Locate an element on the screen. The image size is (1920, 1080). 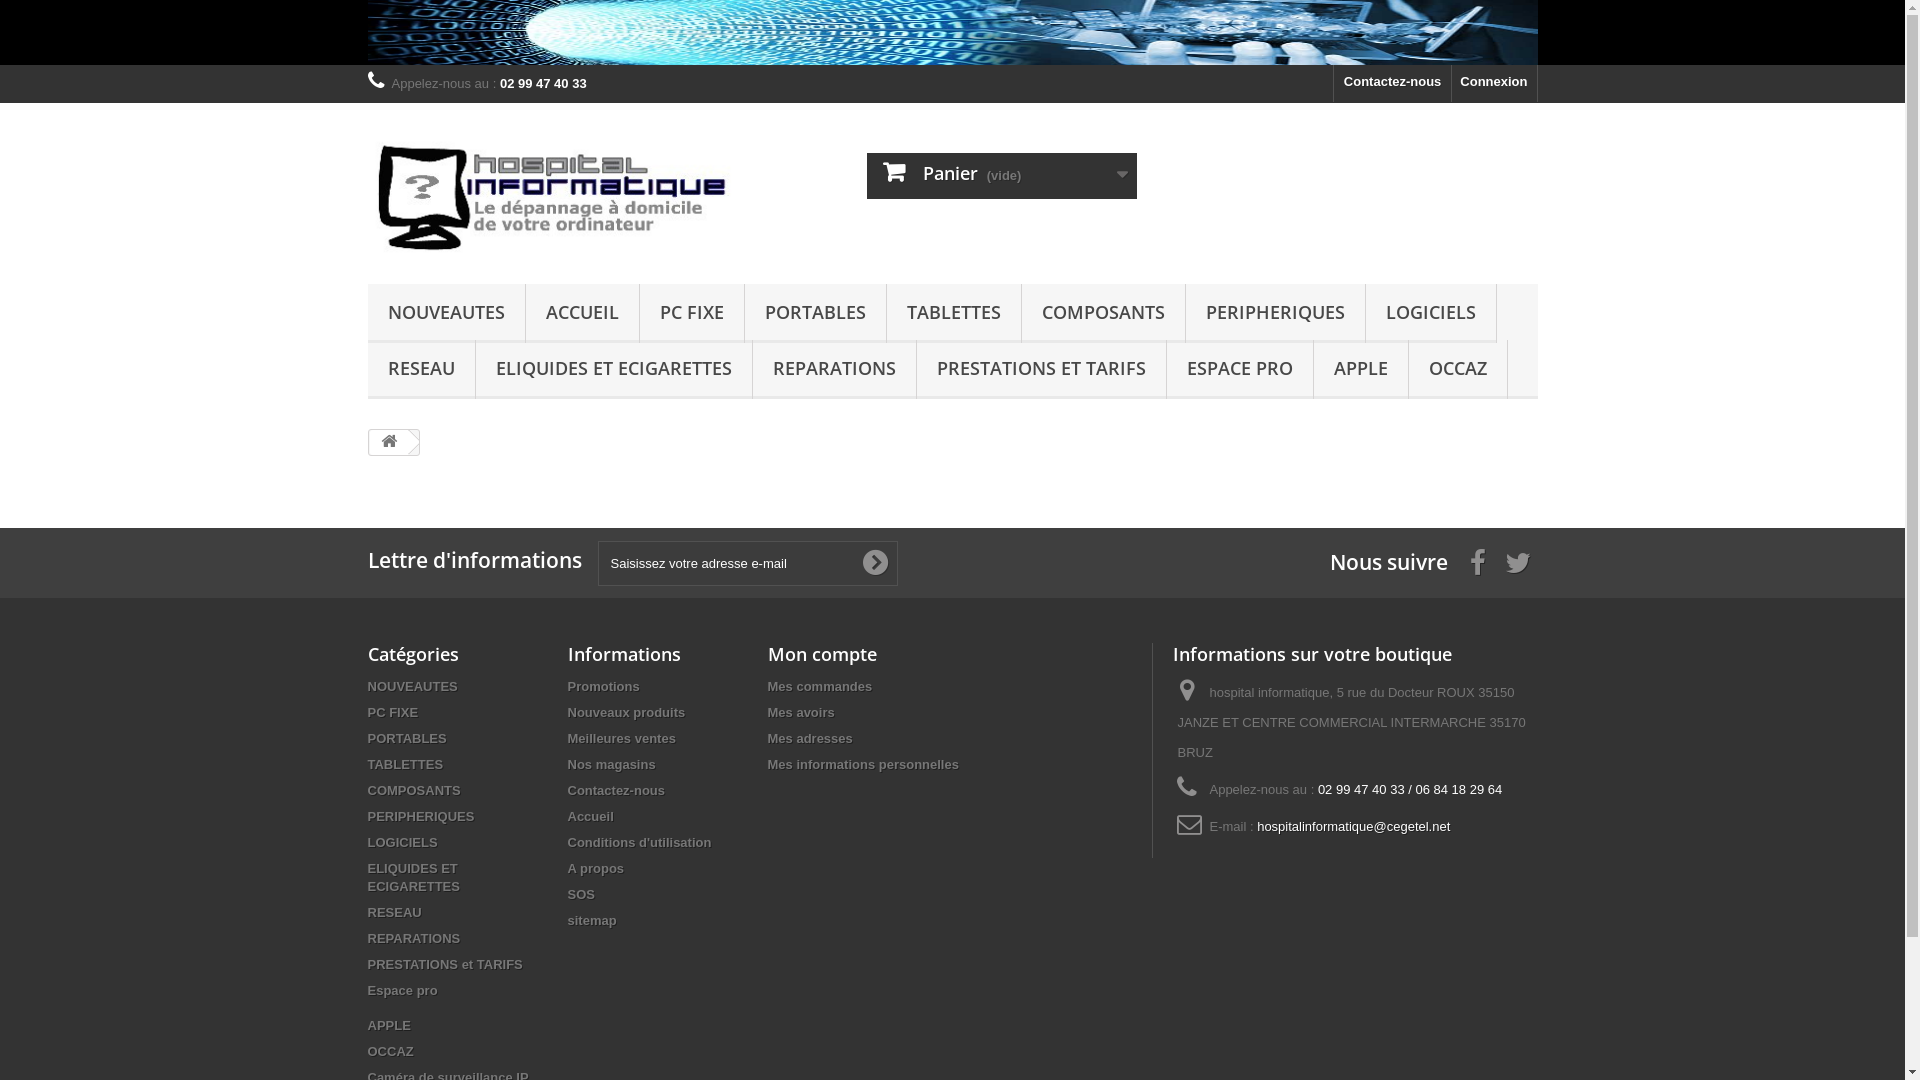
LOGICIELS is located at coordinates (403, 842).